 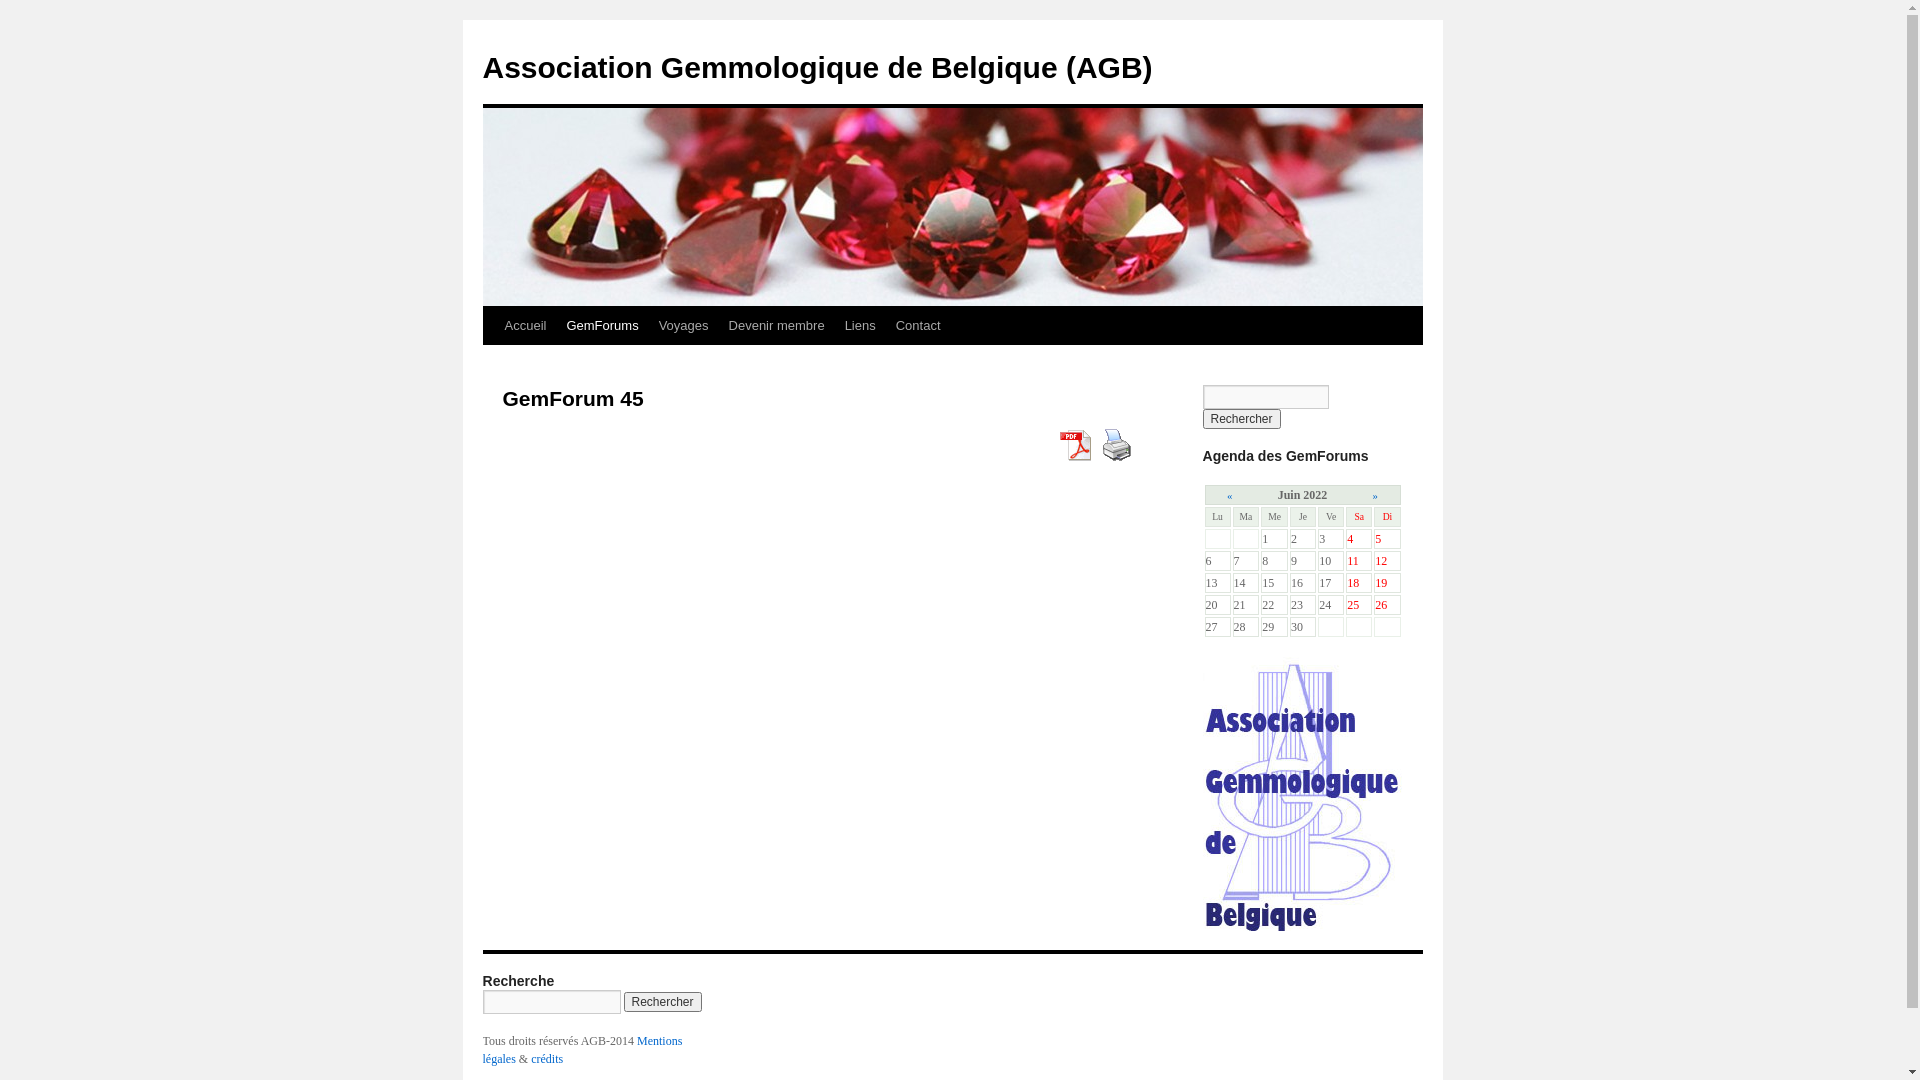 What do you see at coordinates (1116, 445) in the screenshot?
I see `Print Content` at bounding box center [1116, 445].